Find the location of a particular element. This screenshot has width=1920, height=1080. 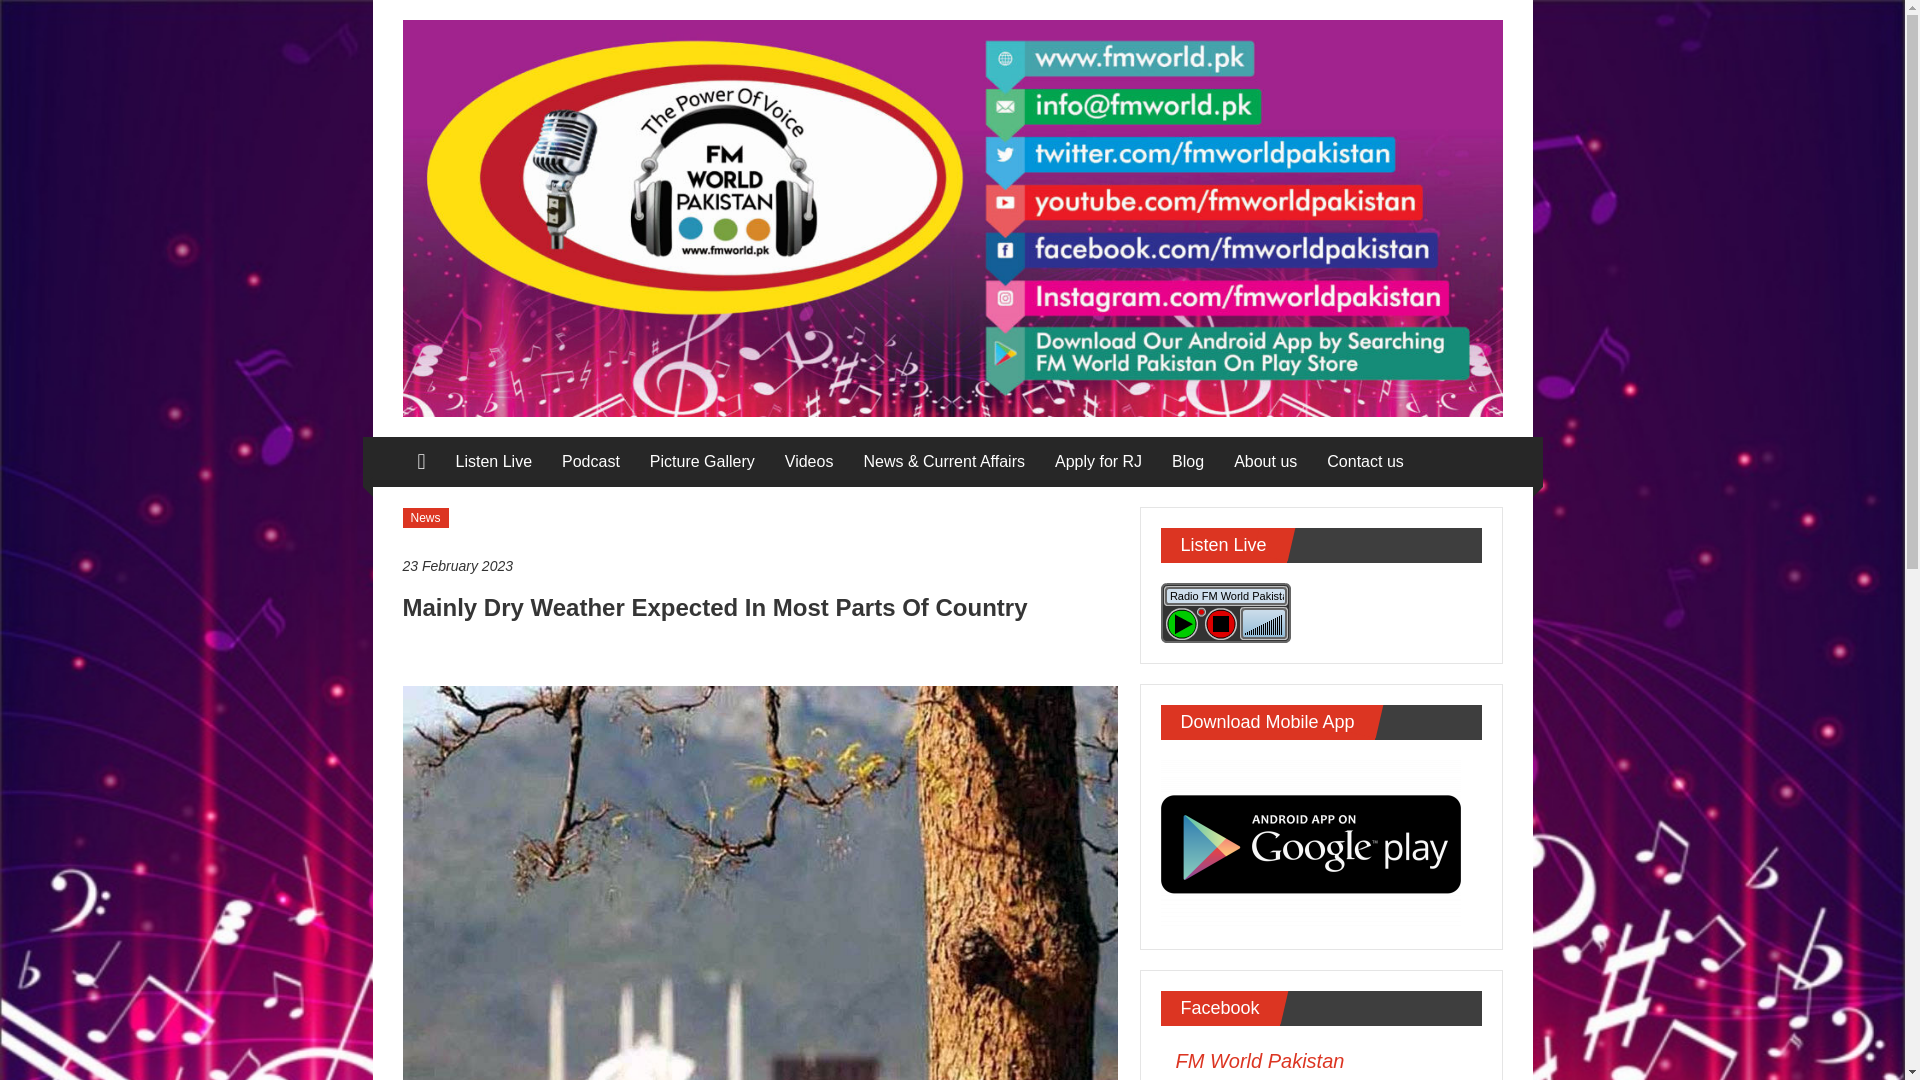

12:55 PM is located at coordinates (759, 566).